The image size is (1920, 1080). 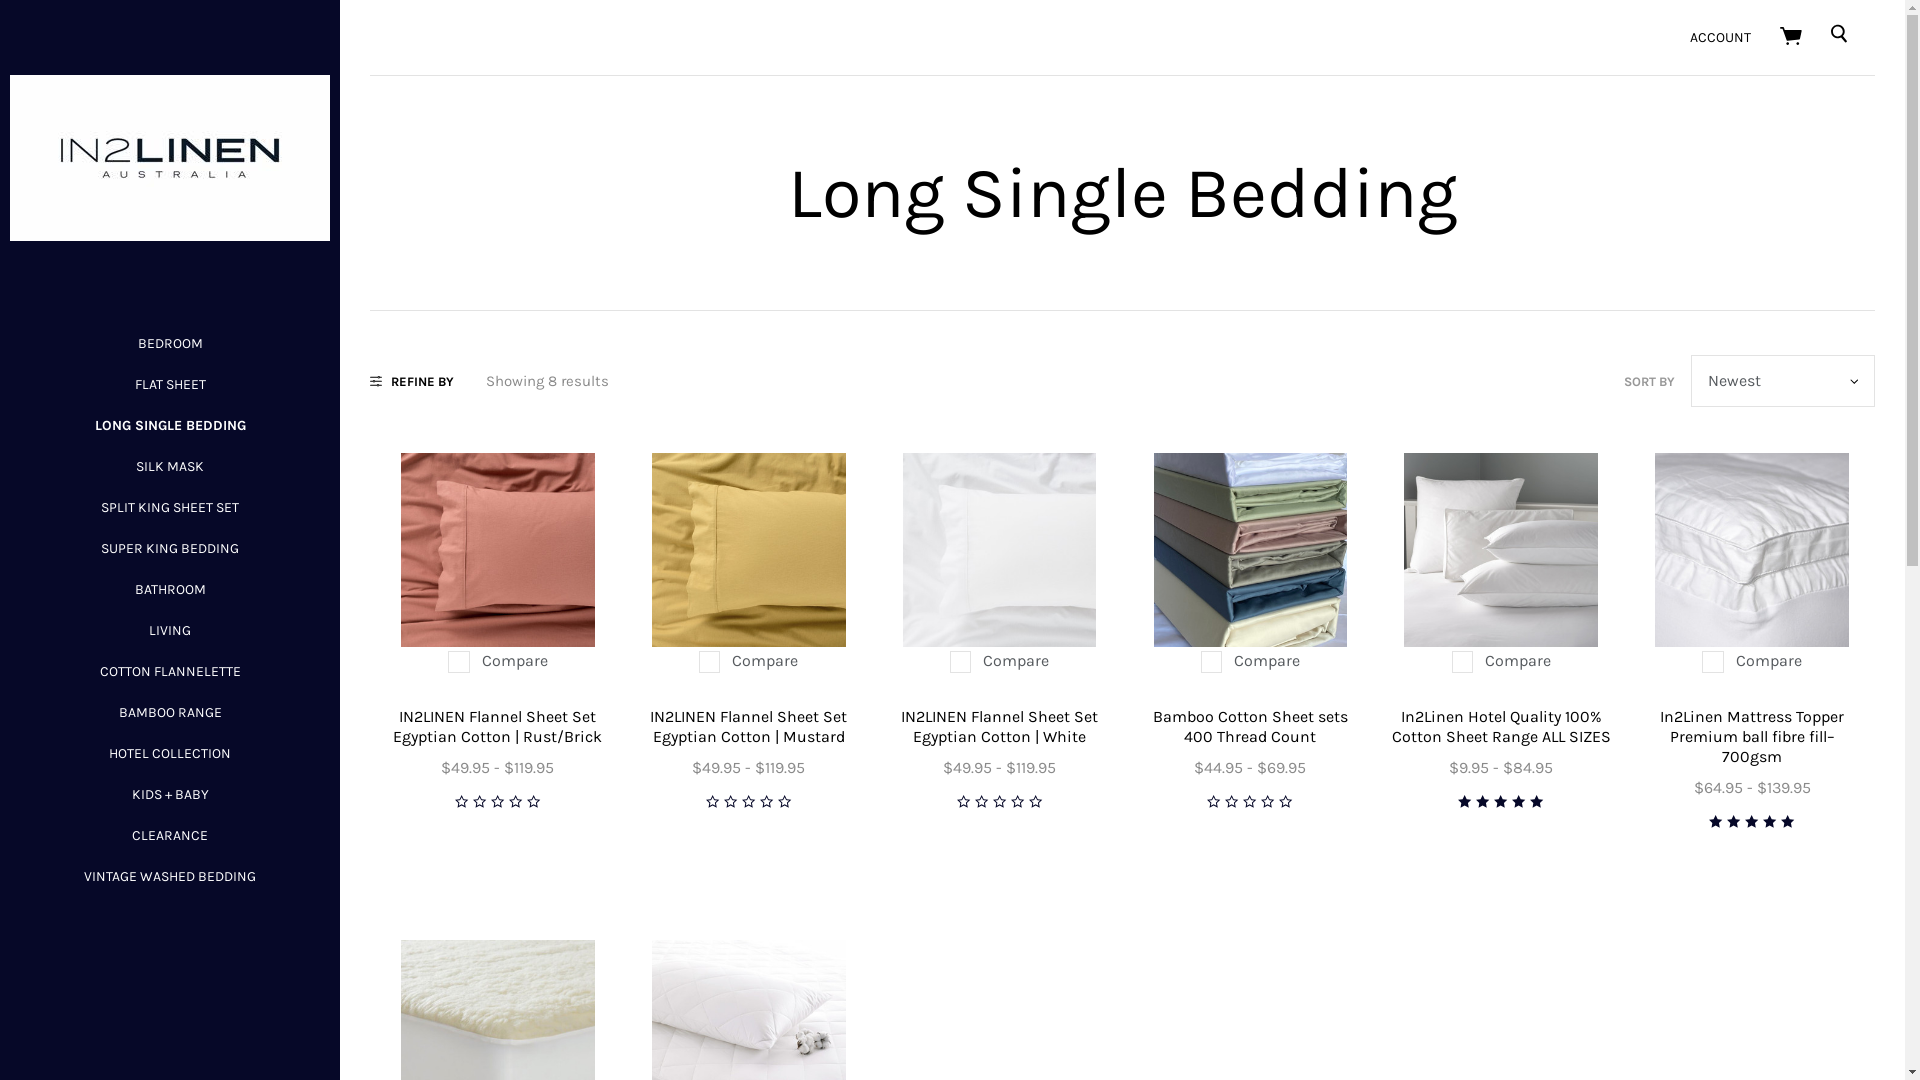 What do you see at coordinates (170, 794) in the screenshot?
I see `KIDS + BABY` at bounding box center [170, 794].